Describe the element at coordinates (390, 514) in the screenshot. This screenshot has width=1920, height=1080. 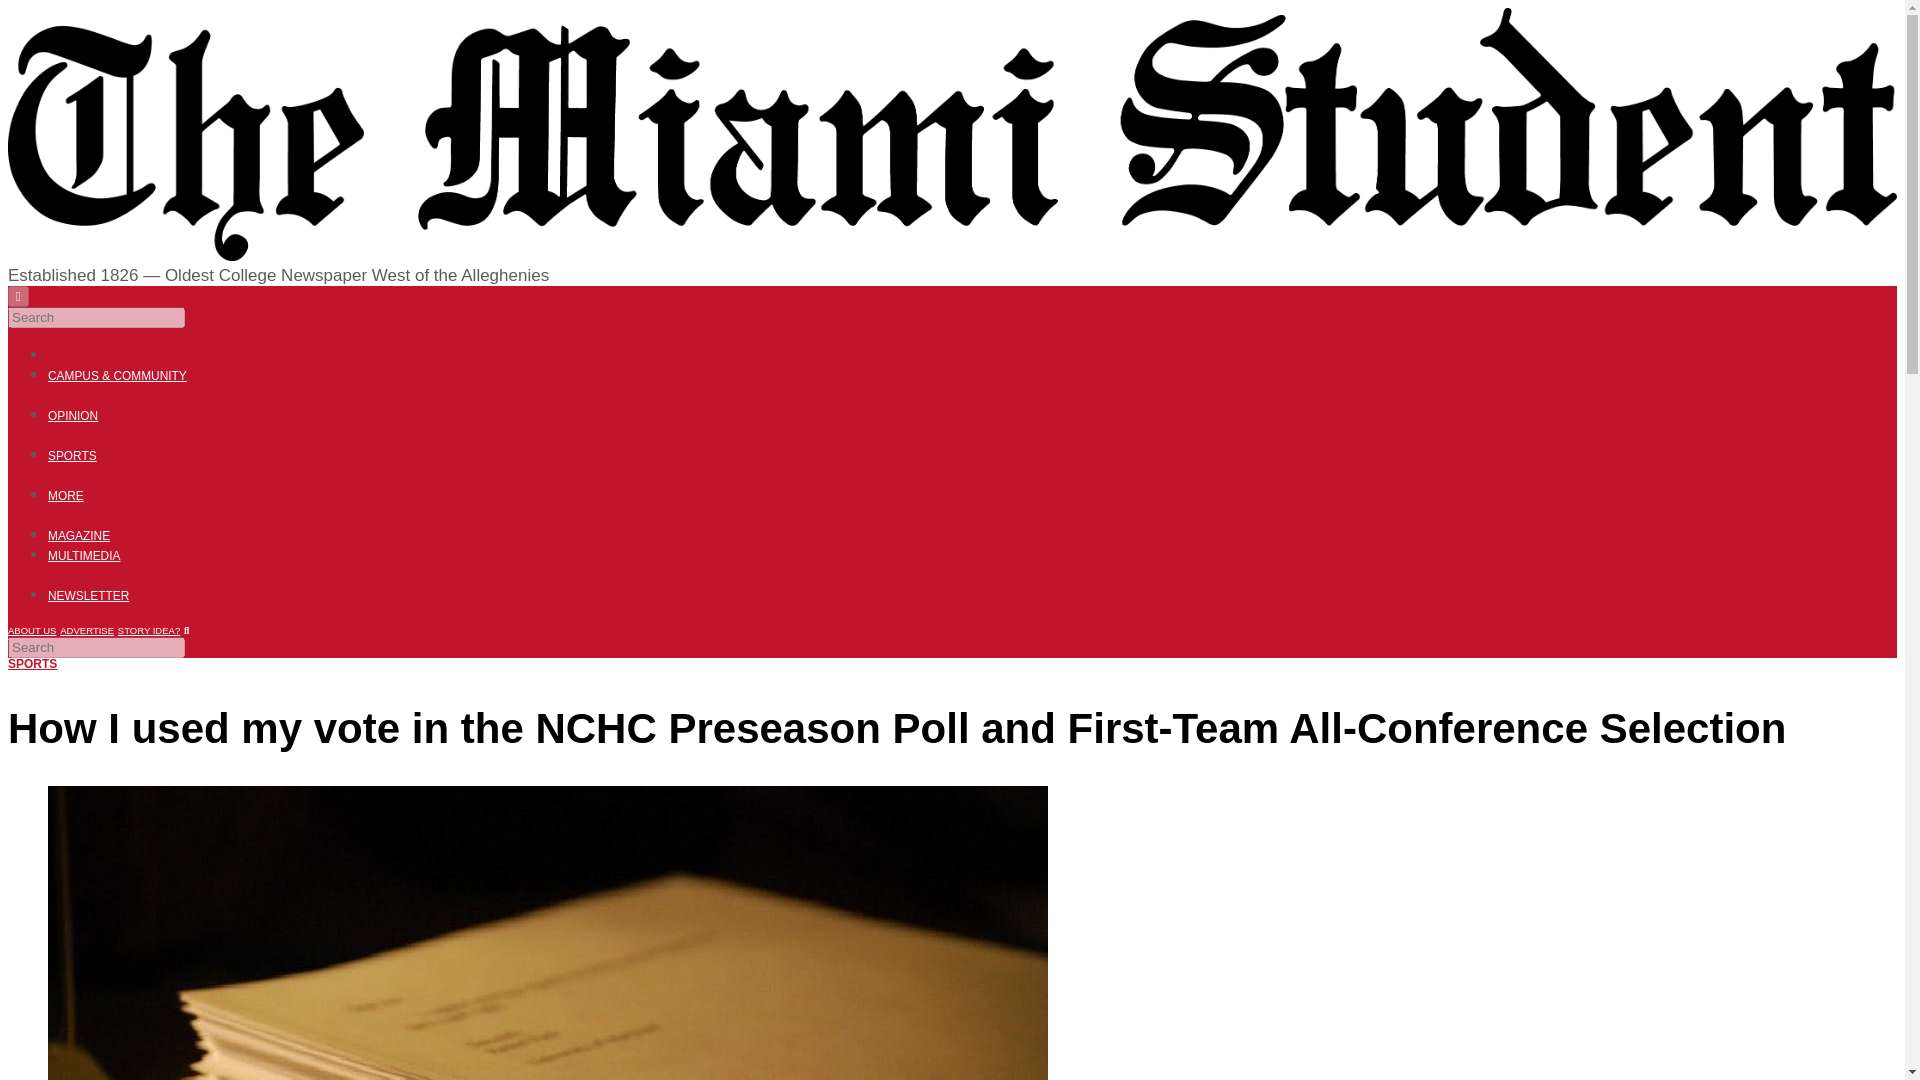
I see `Science` at that location.